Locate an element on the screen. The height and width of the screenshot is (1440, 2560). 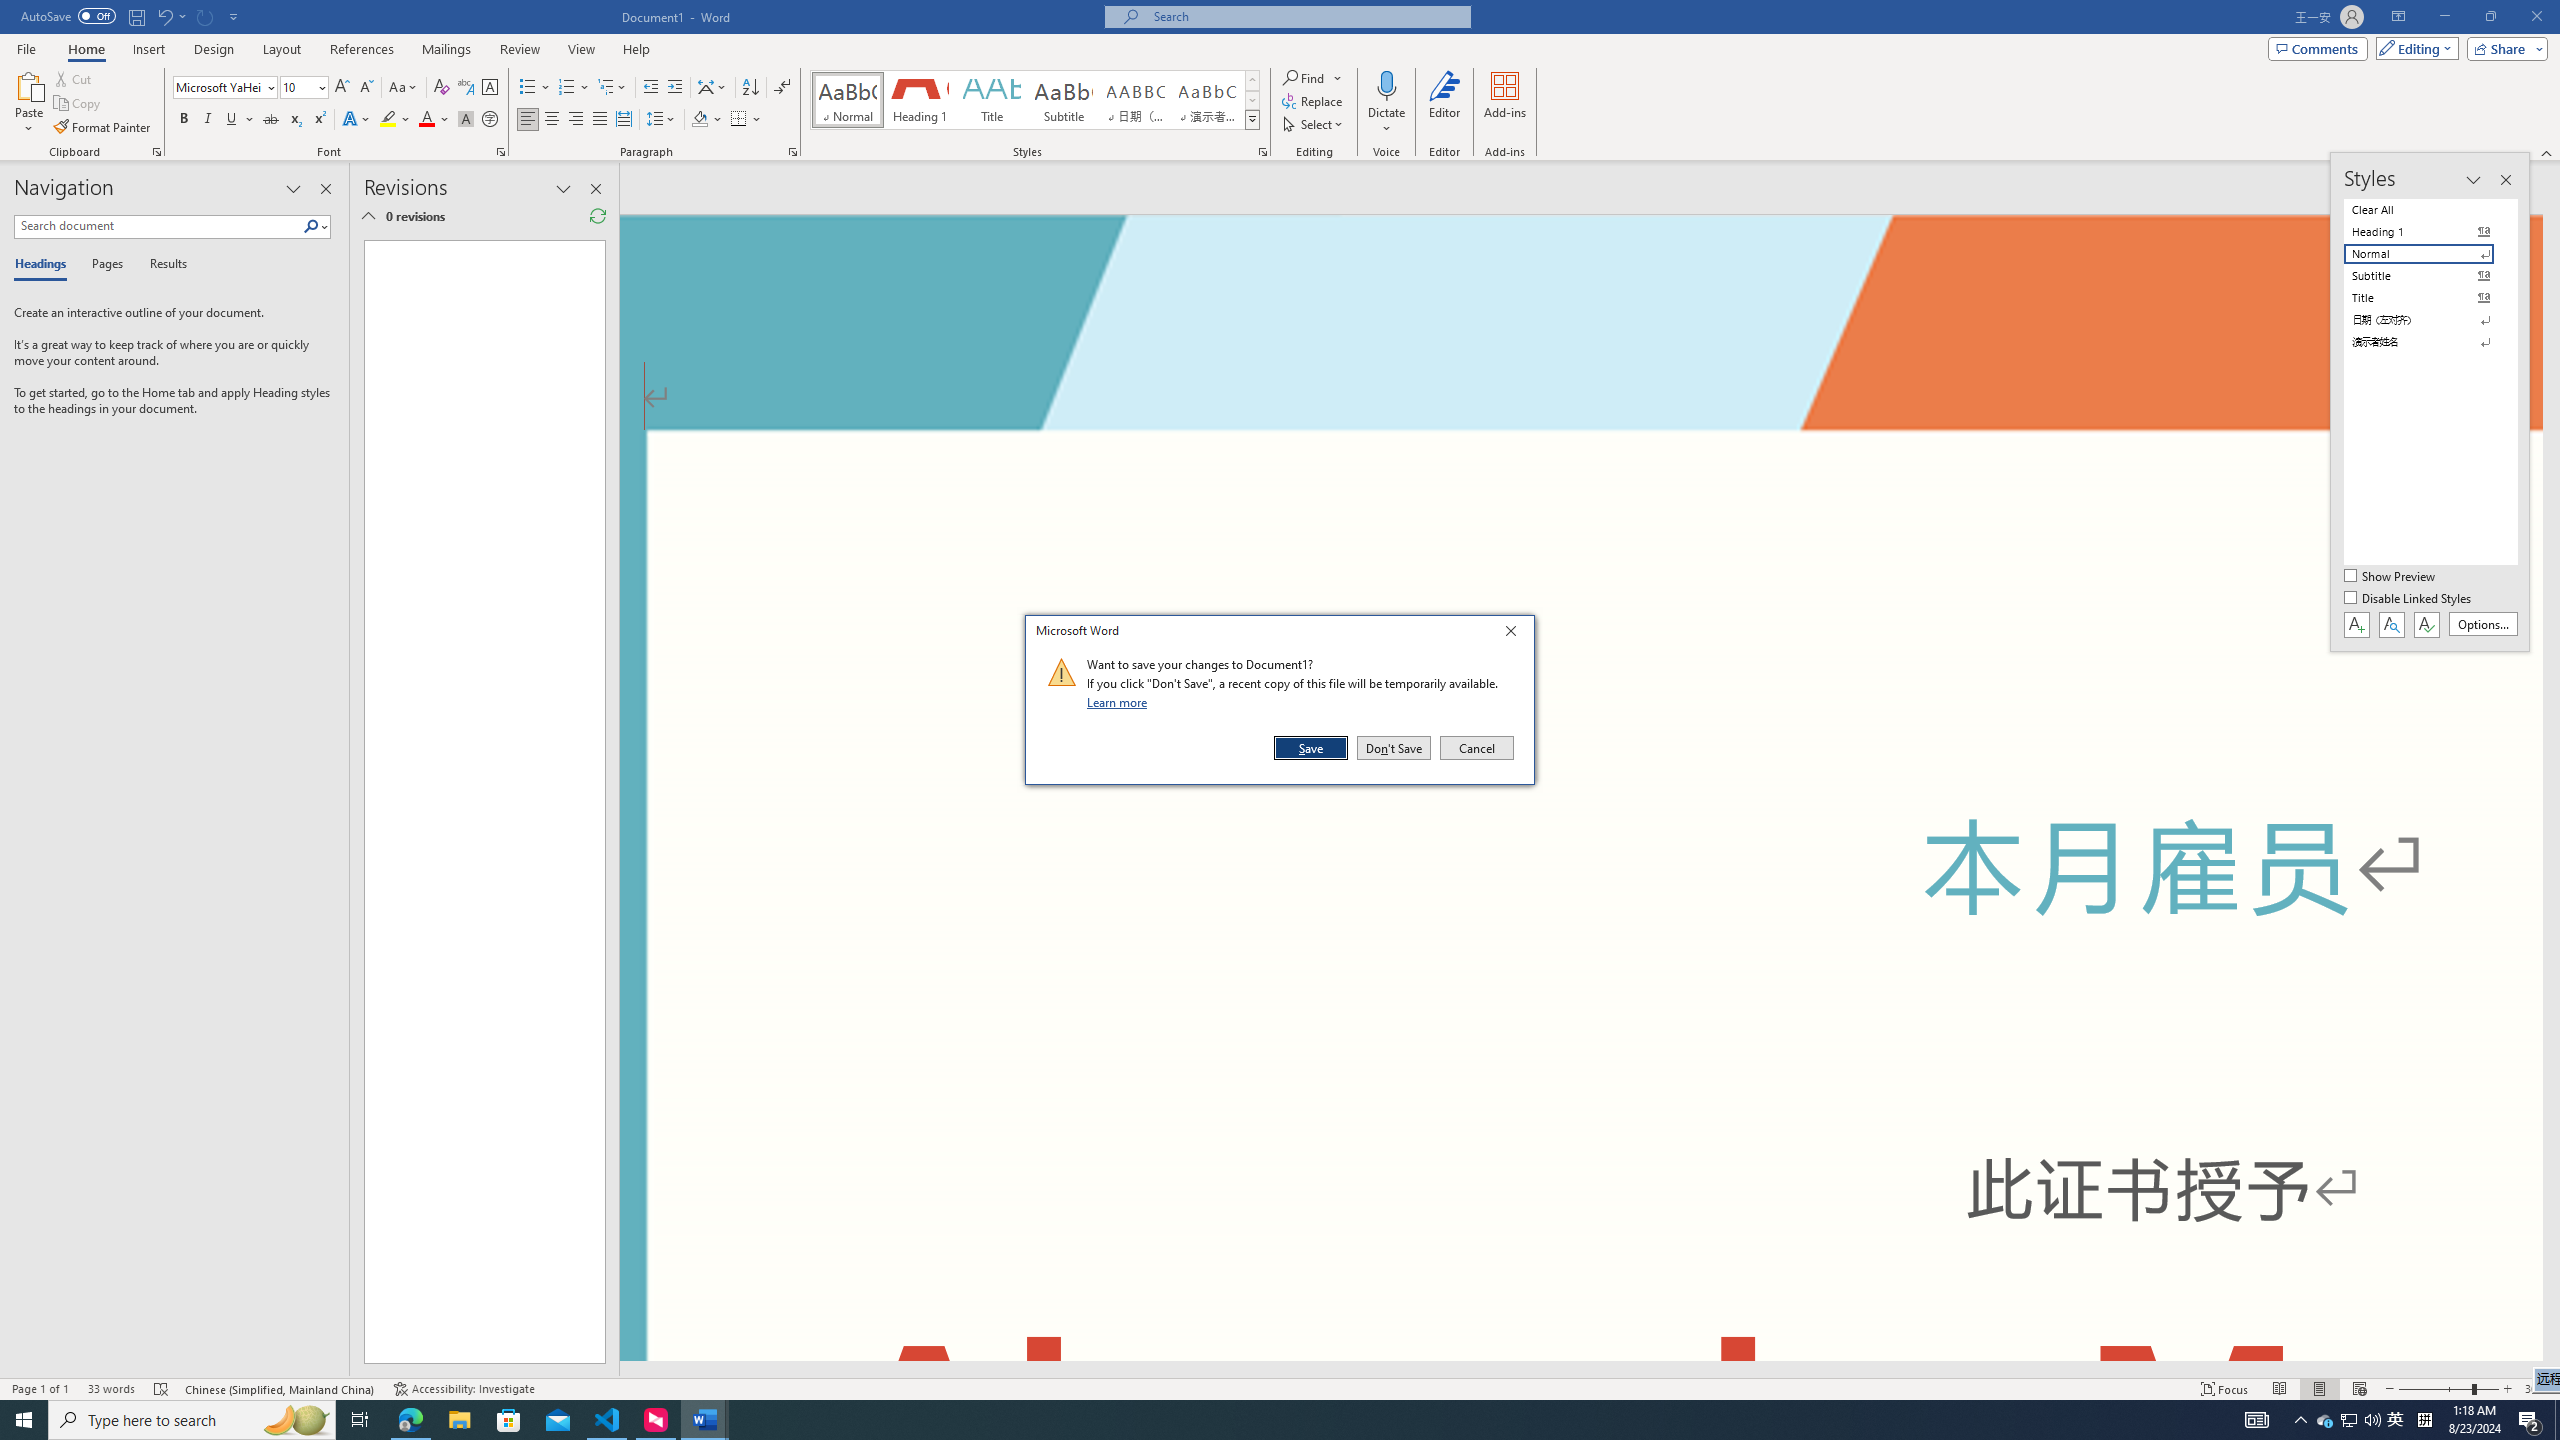
Cut is located at coordinates (74, 78).